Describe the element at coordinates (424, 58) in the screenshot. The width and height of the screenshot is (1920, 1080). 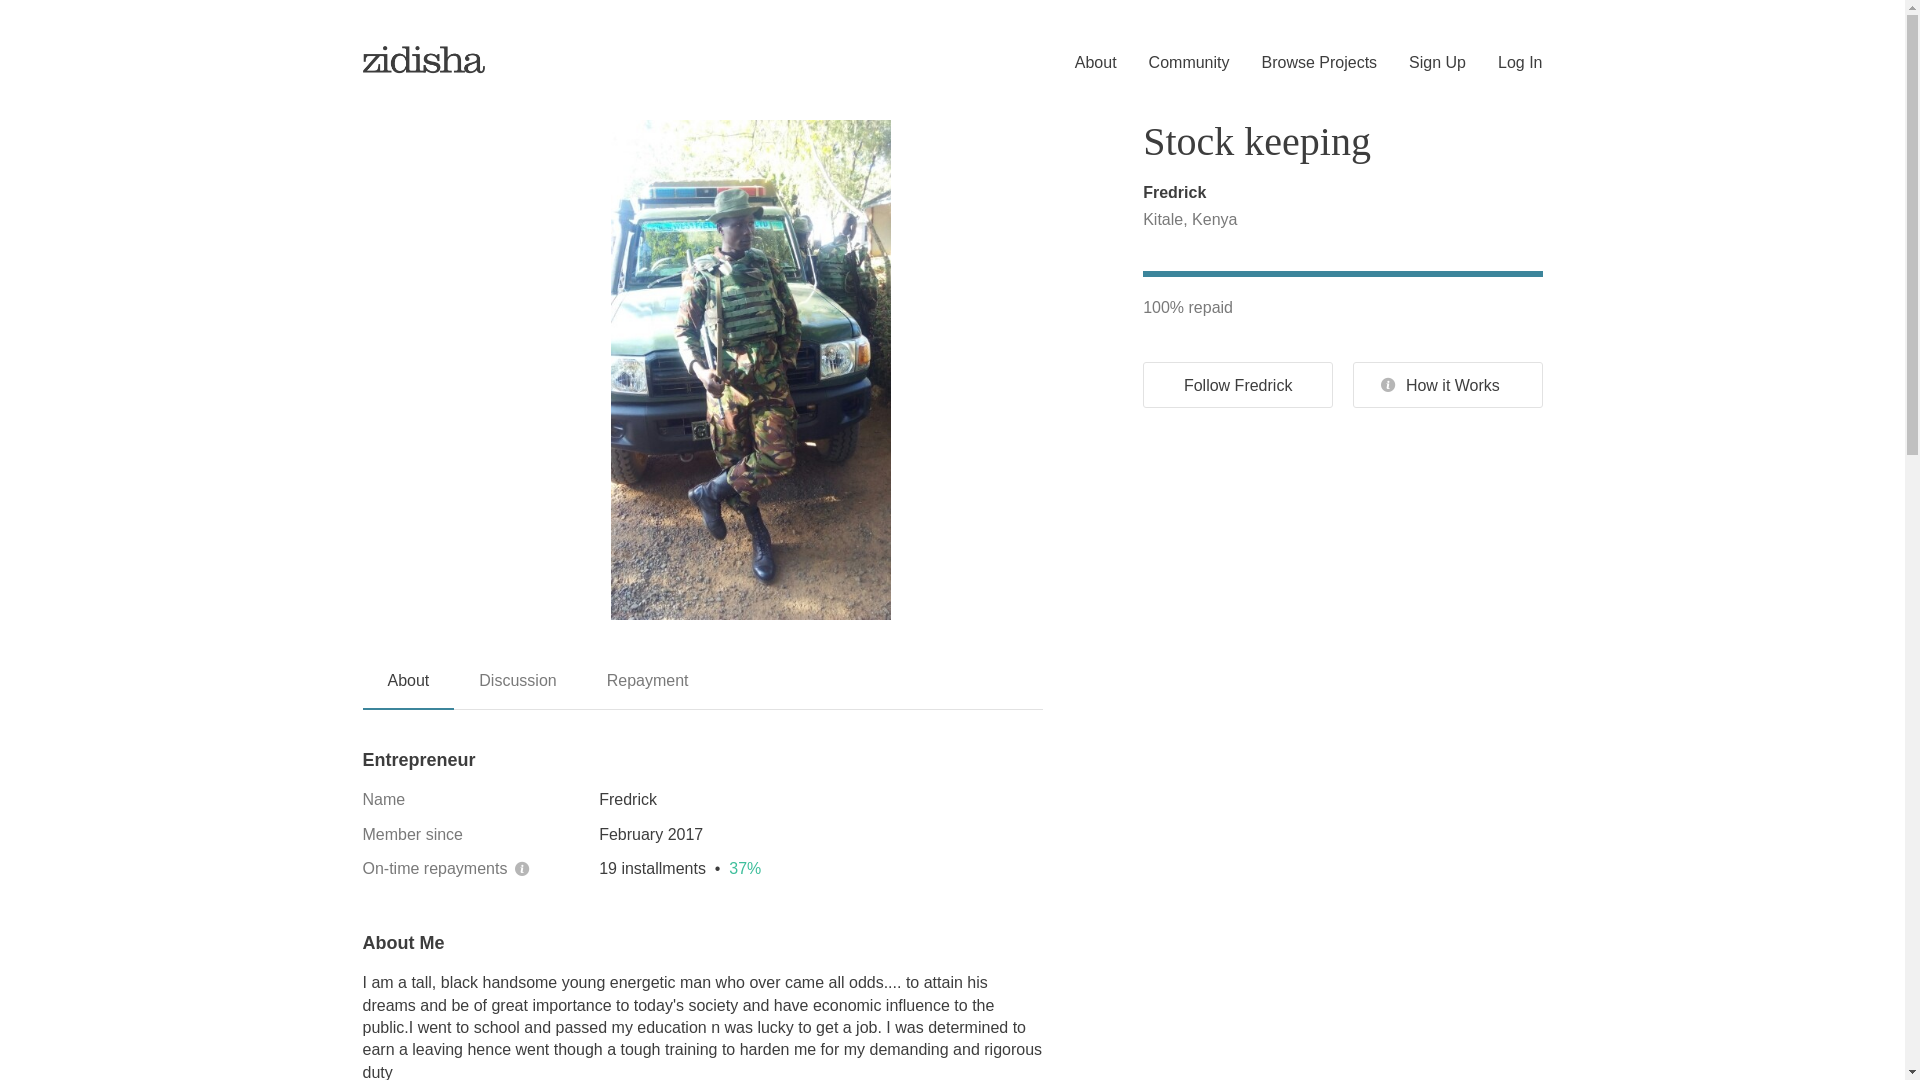
I see `Zidisha` at that location.